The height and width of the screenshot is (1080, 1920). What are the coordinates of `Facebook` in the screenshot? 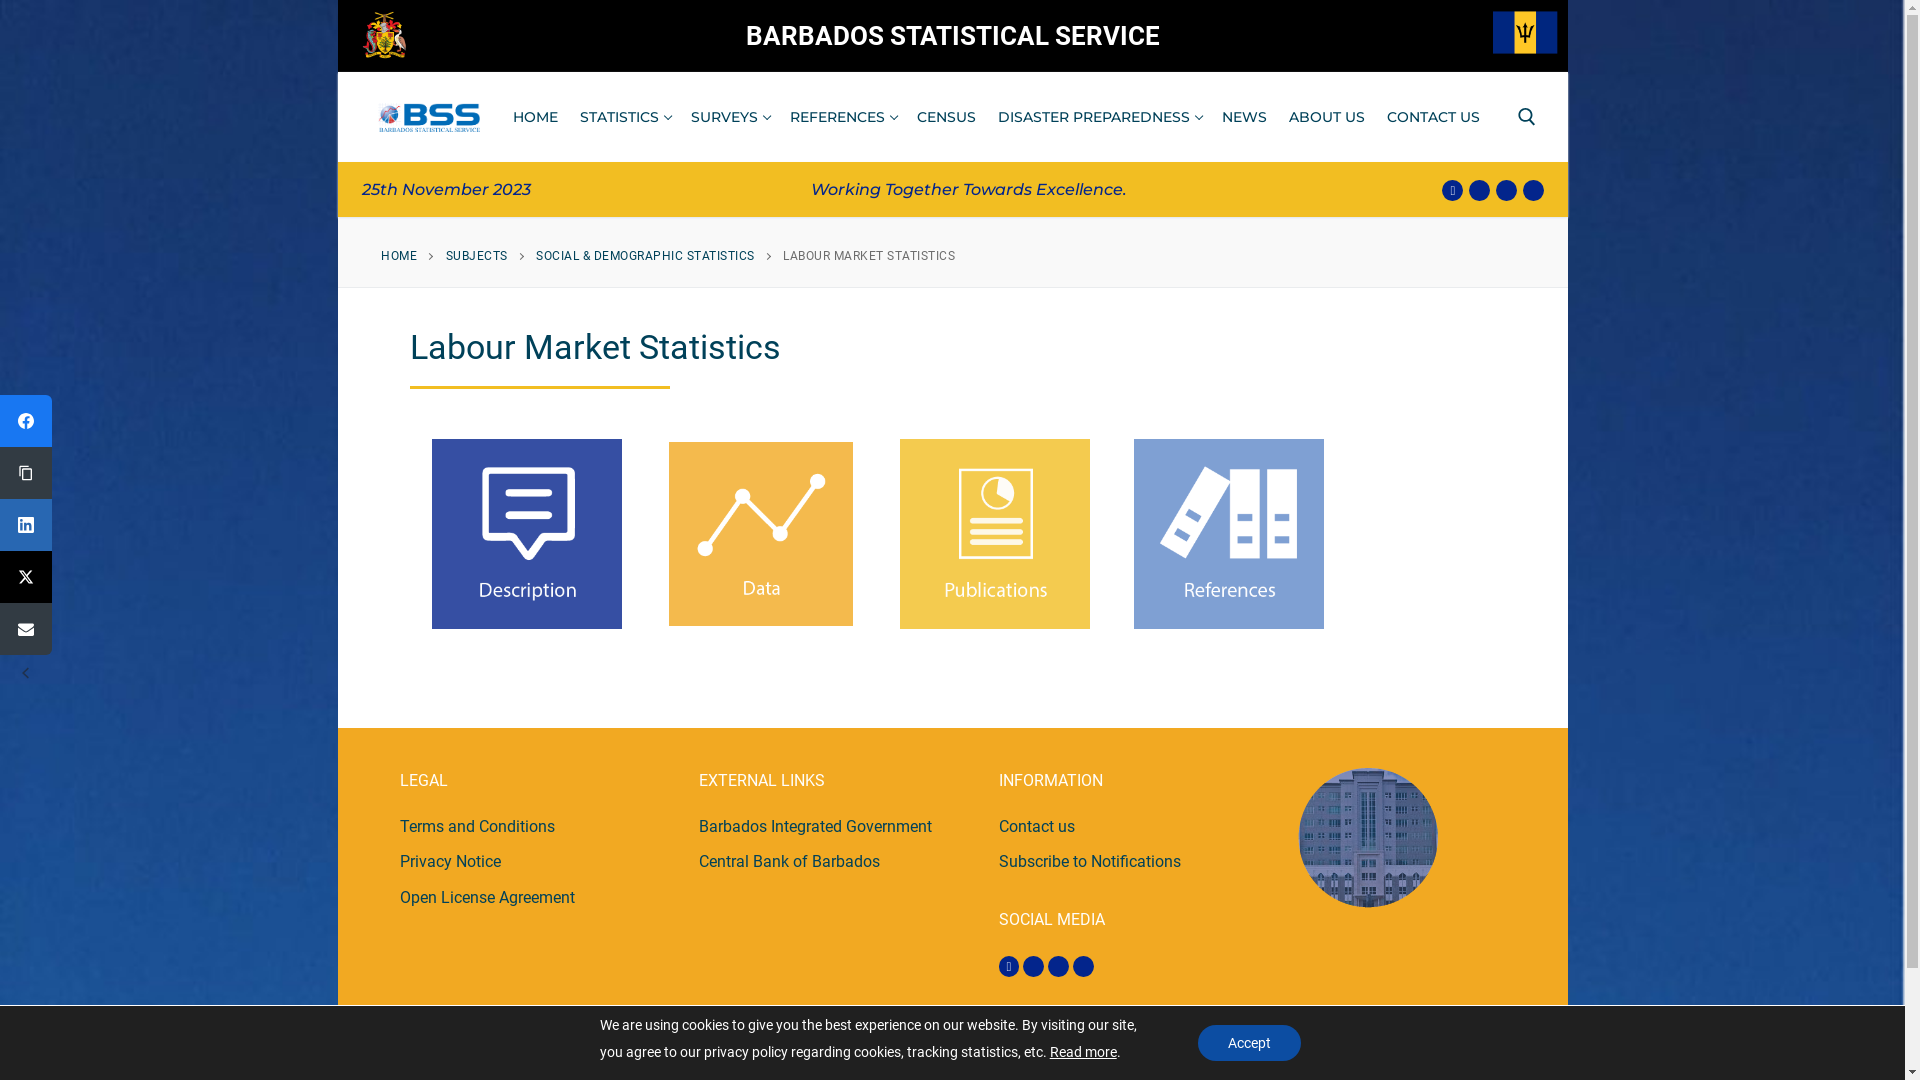 It's located at (1452, 190).